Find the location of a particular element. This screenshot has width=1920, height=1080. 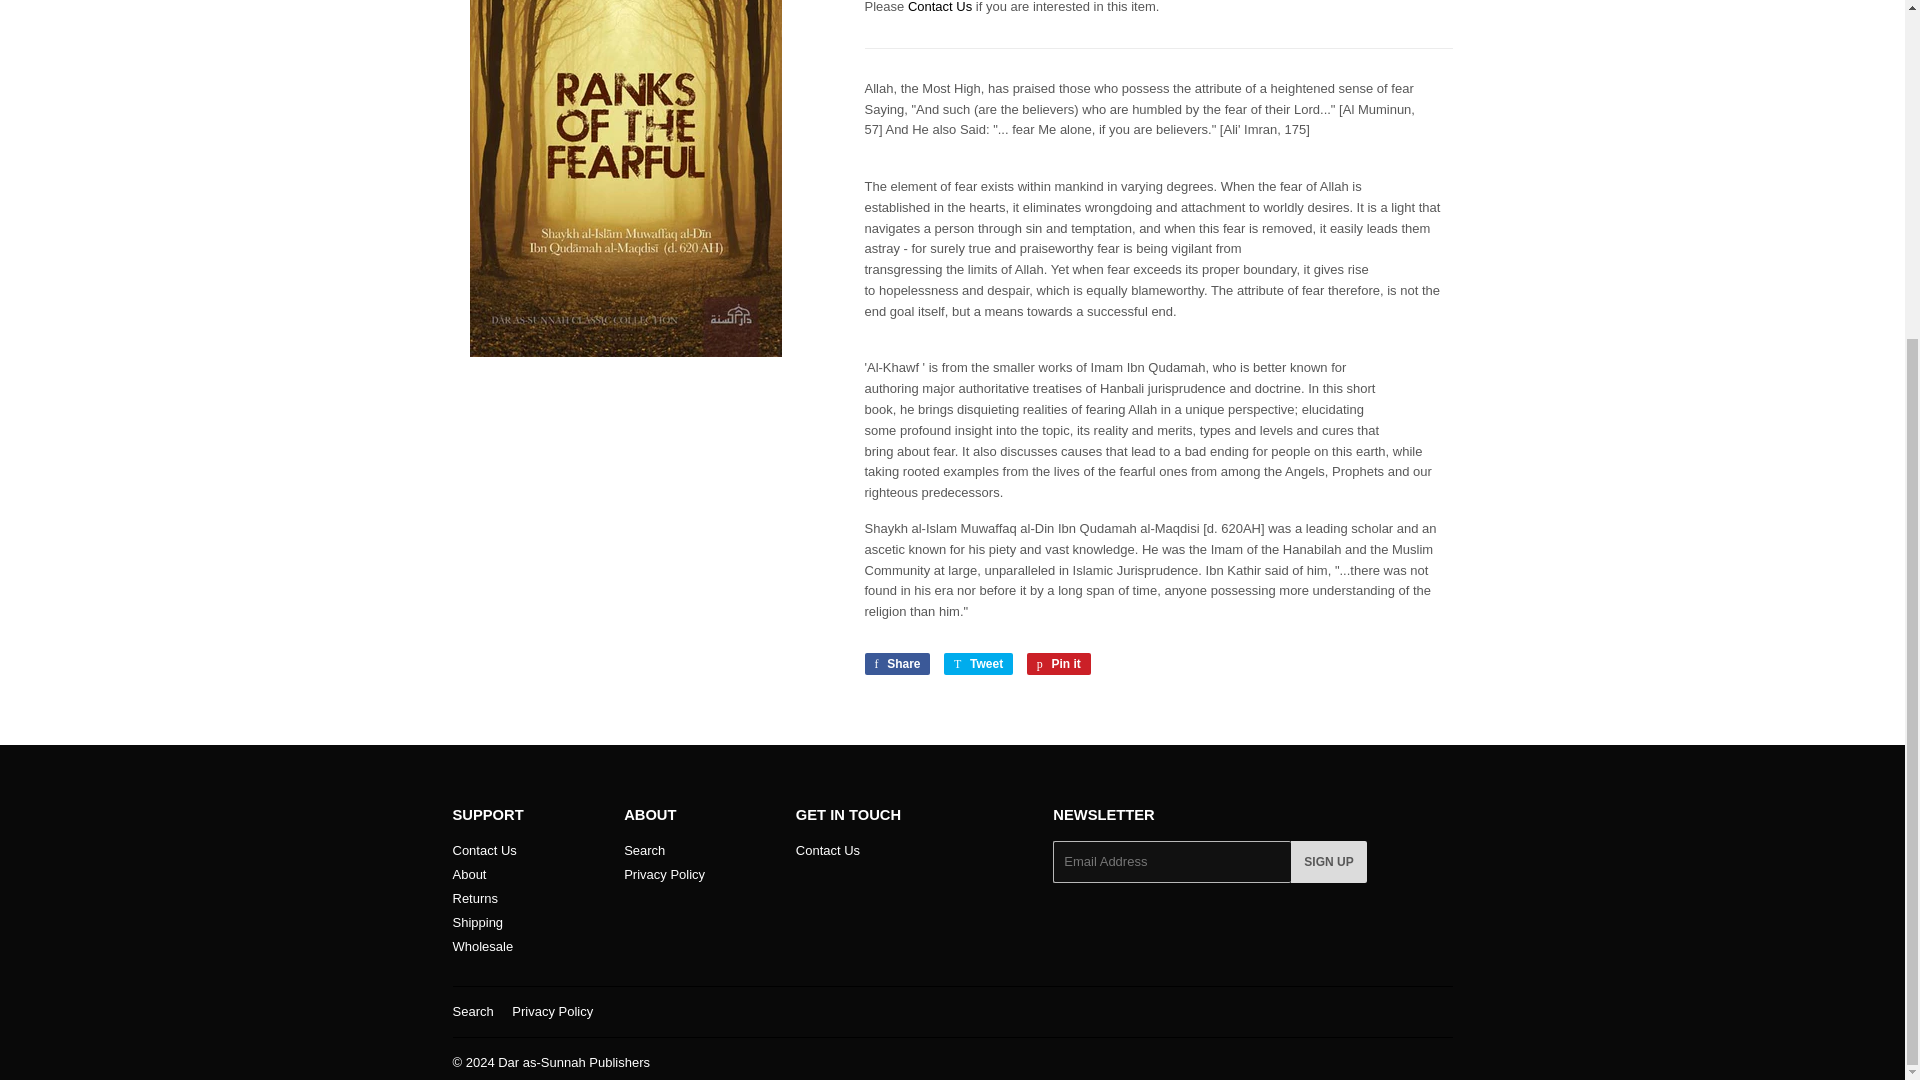

Shipping is located at coordinates (482, 946).